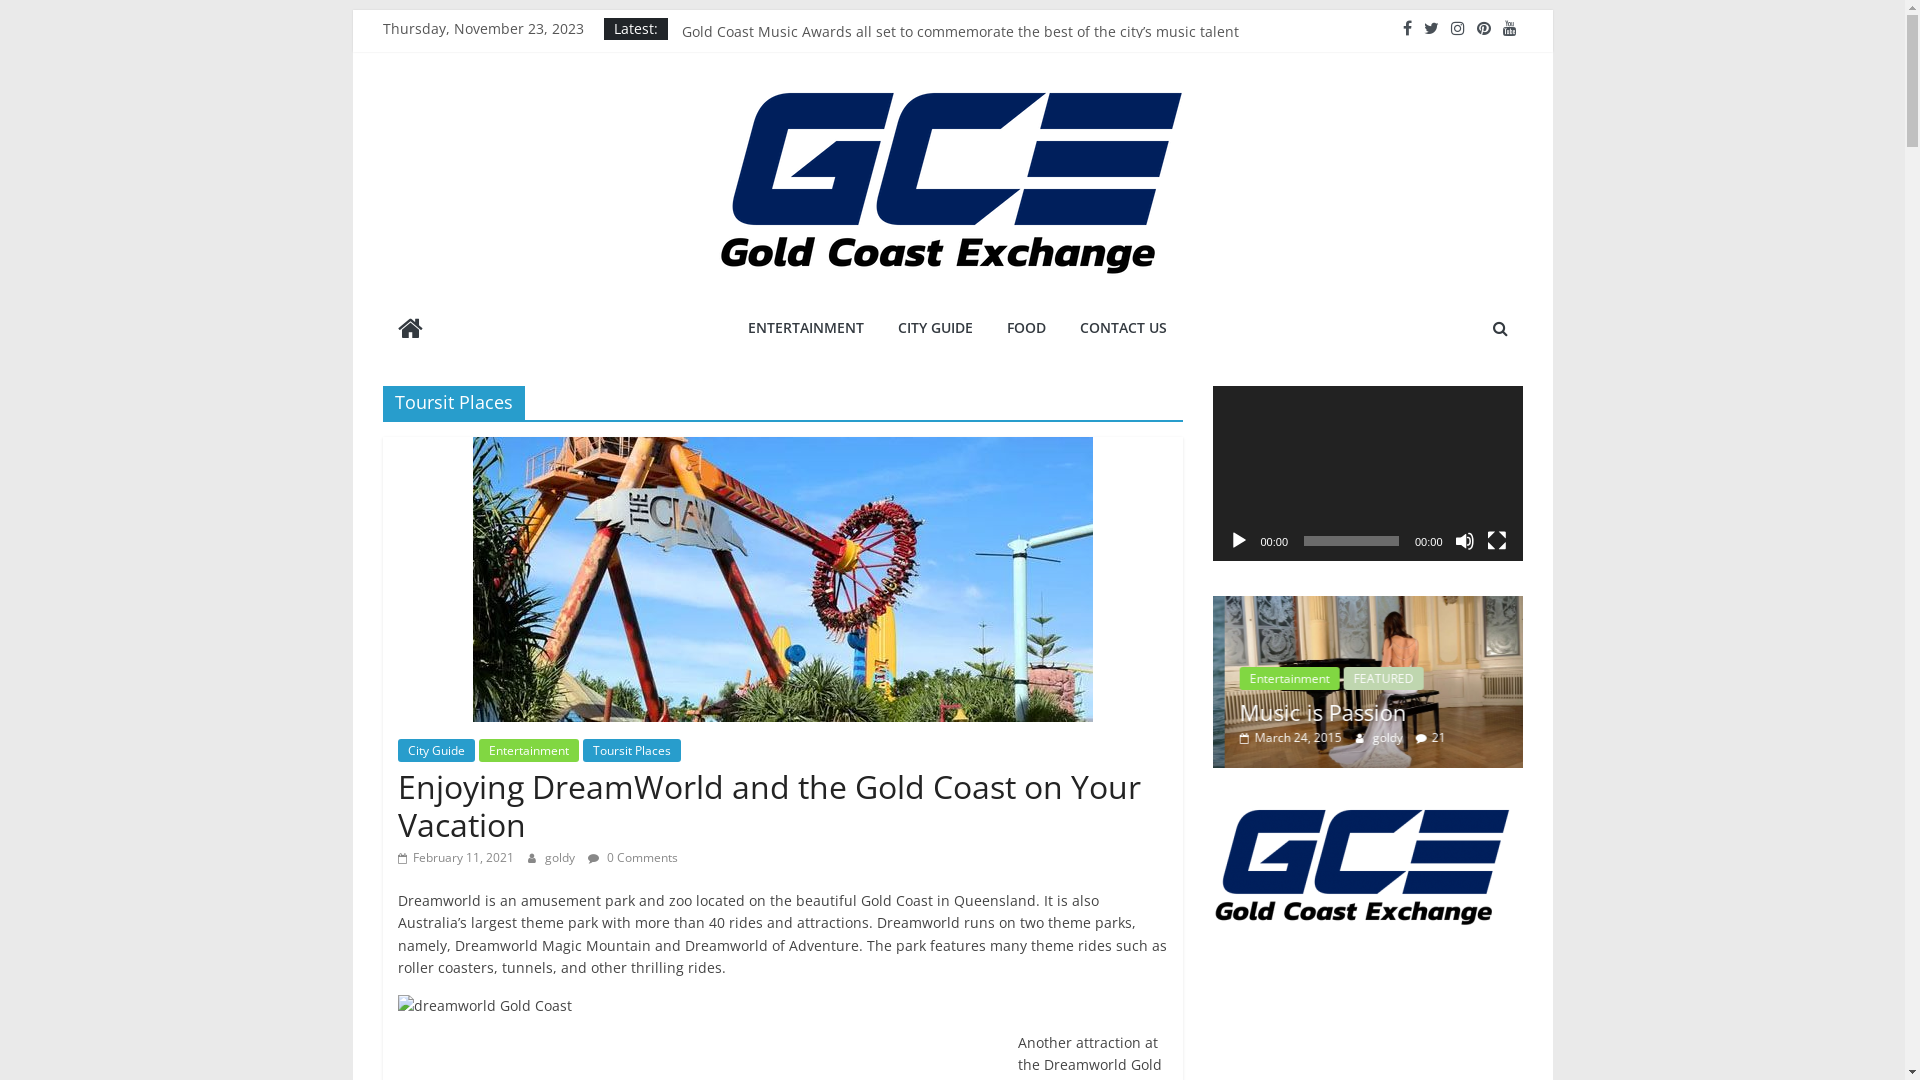 This screenshot has width=1920, height=1080. I want to click on Kayaking: Adventurous Sport, so click(1346, 699).